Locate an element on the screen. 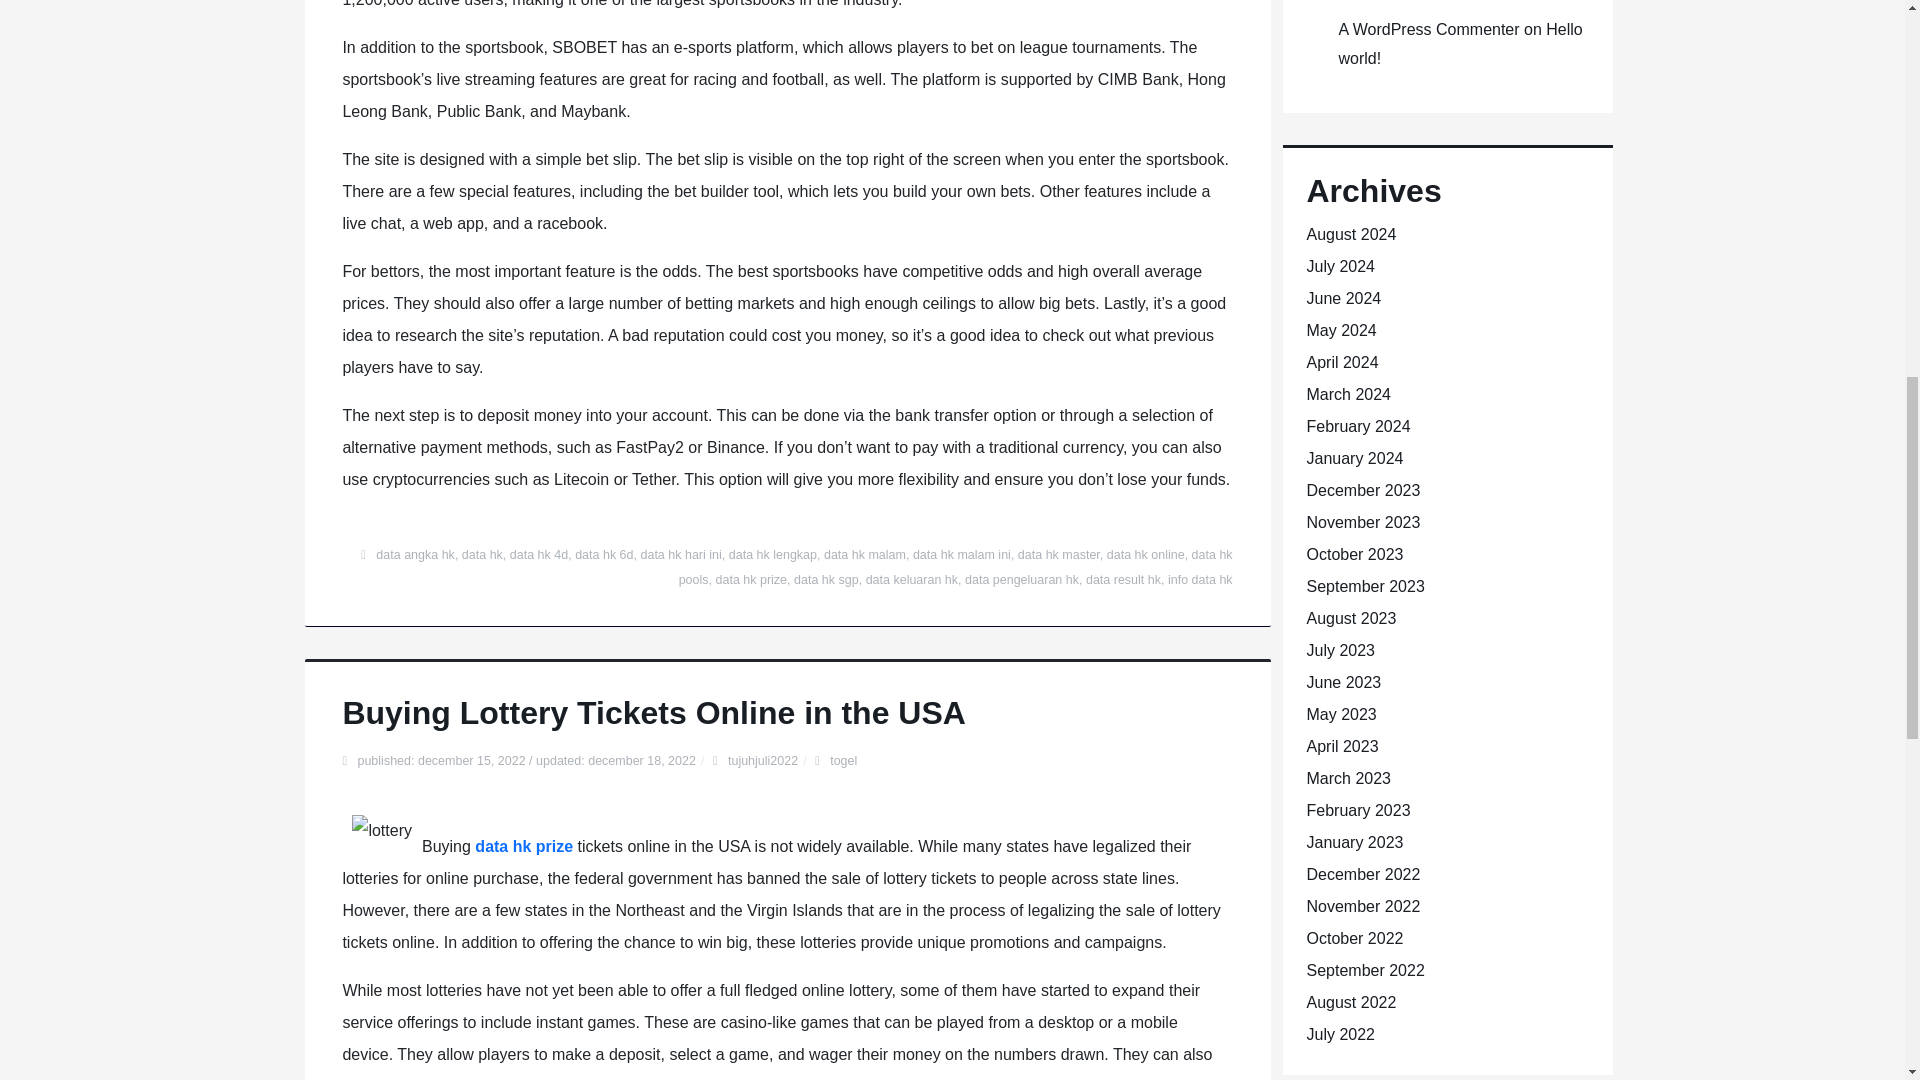 The width and height of the screenshot is (1920, 1080). data hk malam ini is located at coordinates (962, 554).